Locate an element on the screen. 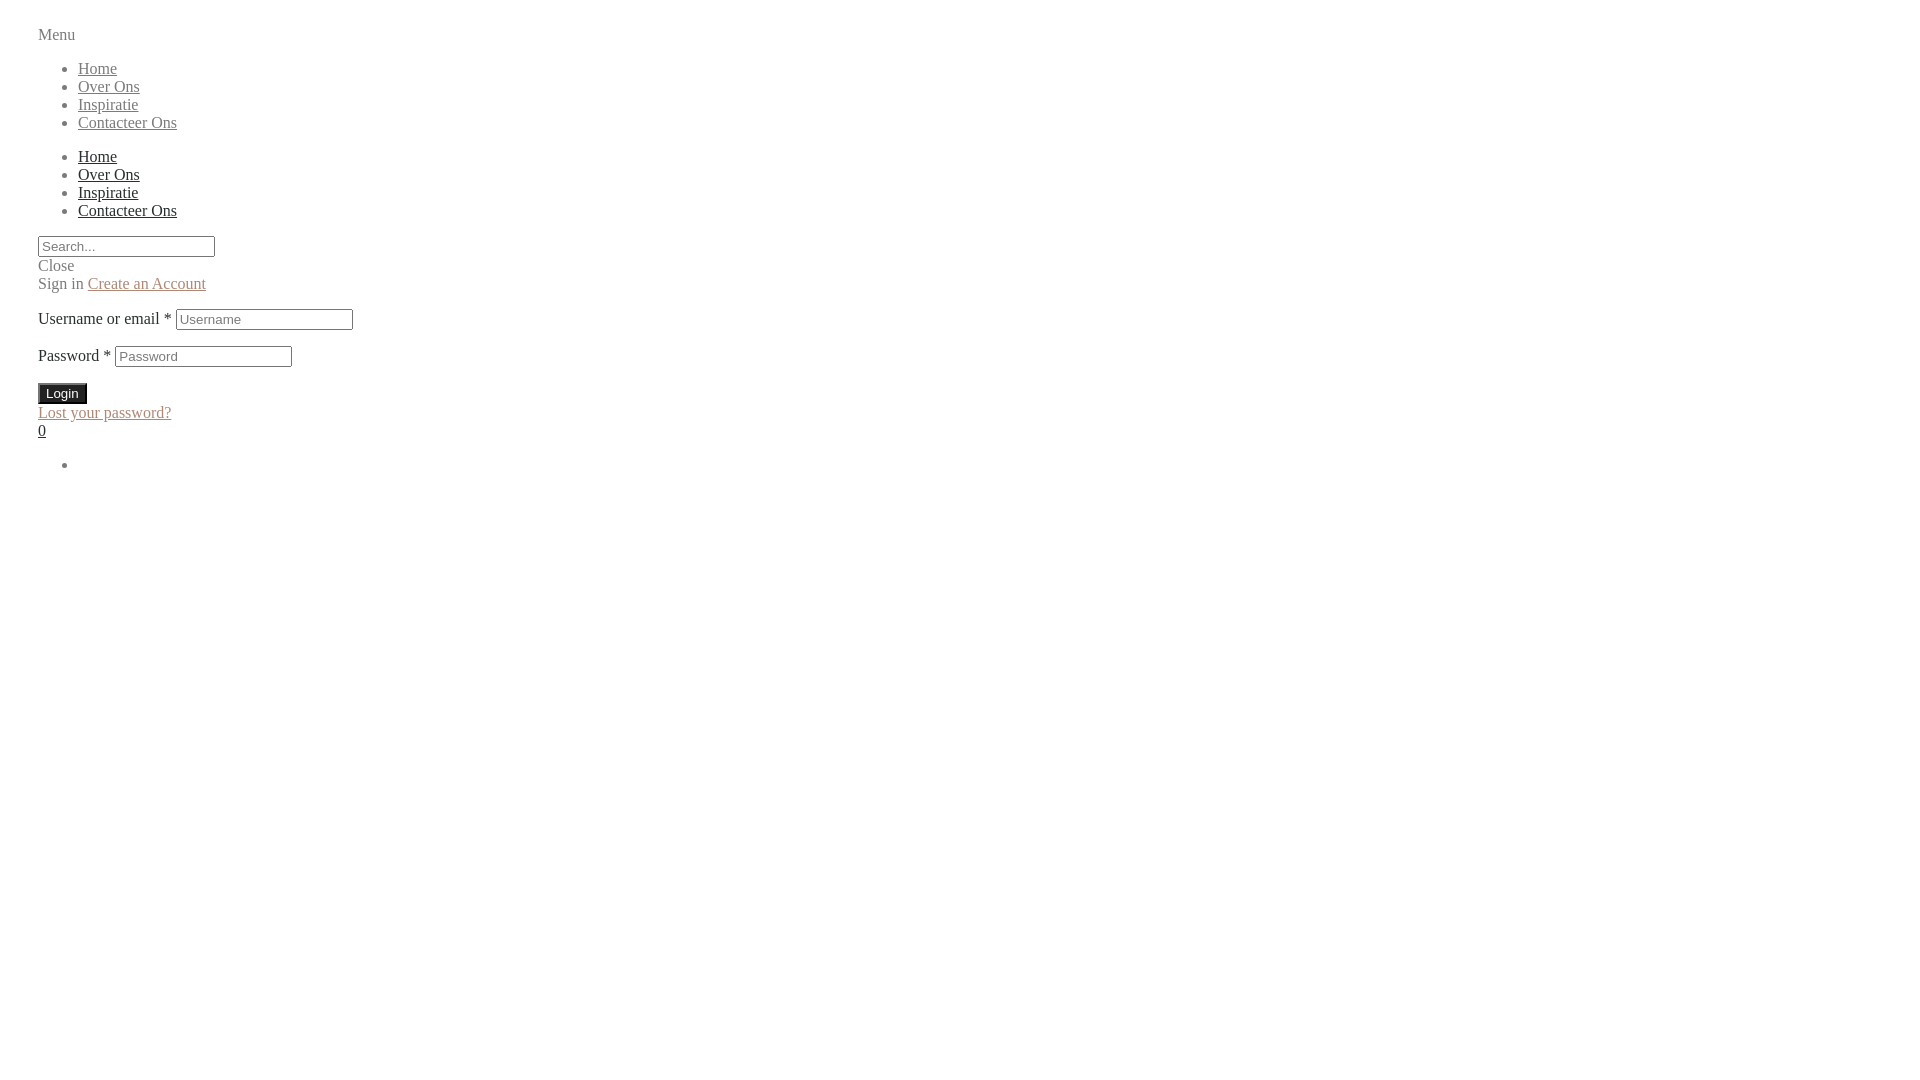 The height and width of the screenshot is (1080, 1920). Home is located at coordinates (98, 156).